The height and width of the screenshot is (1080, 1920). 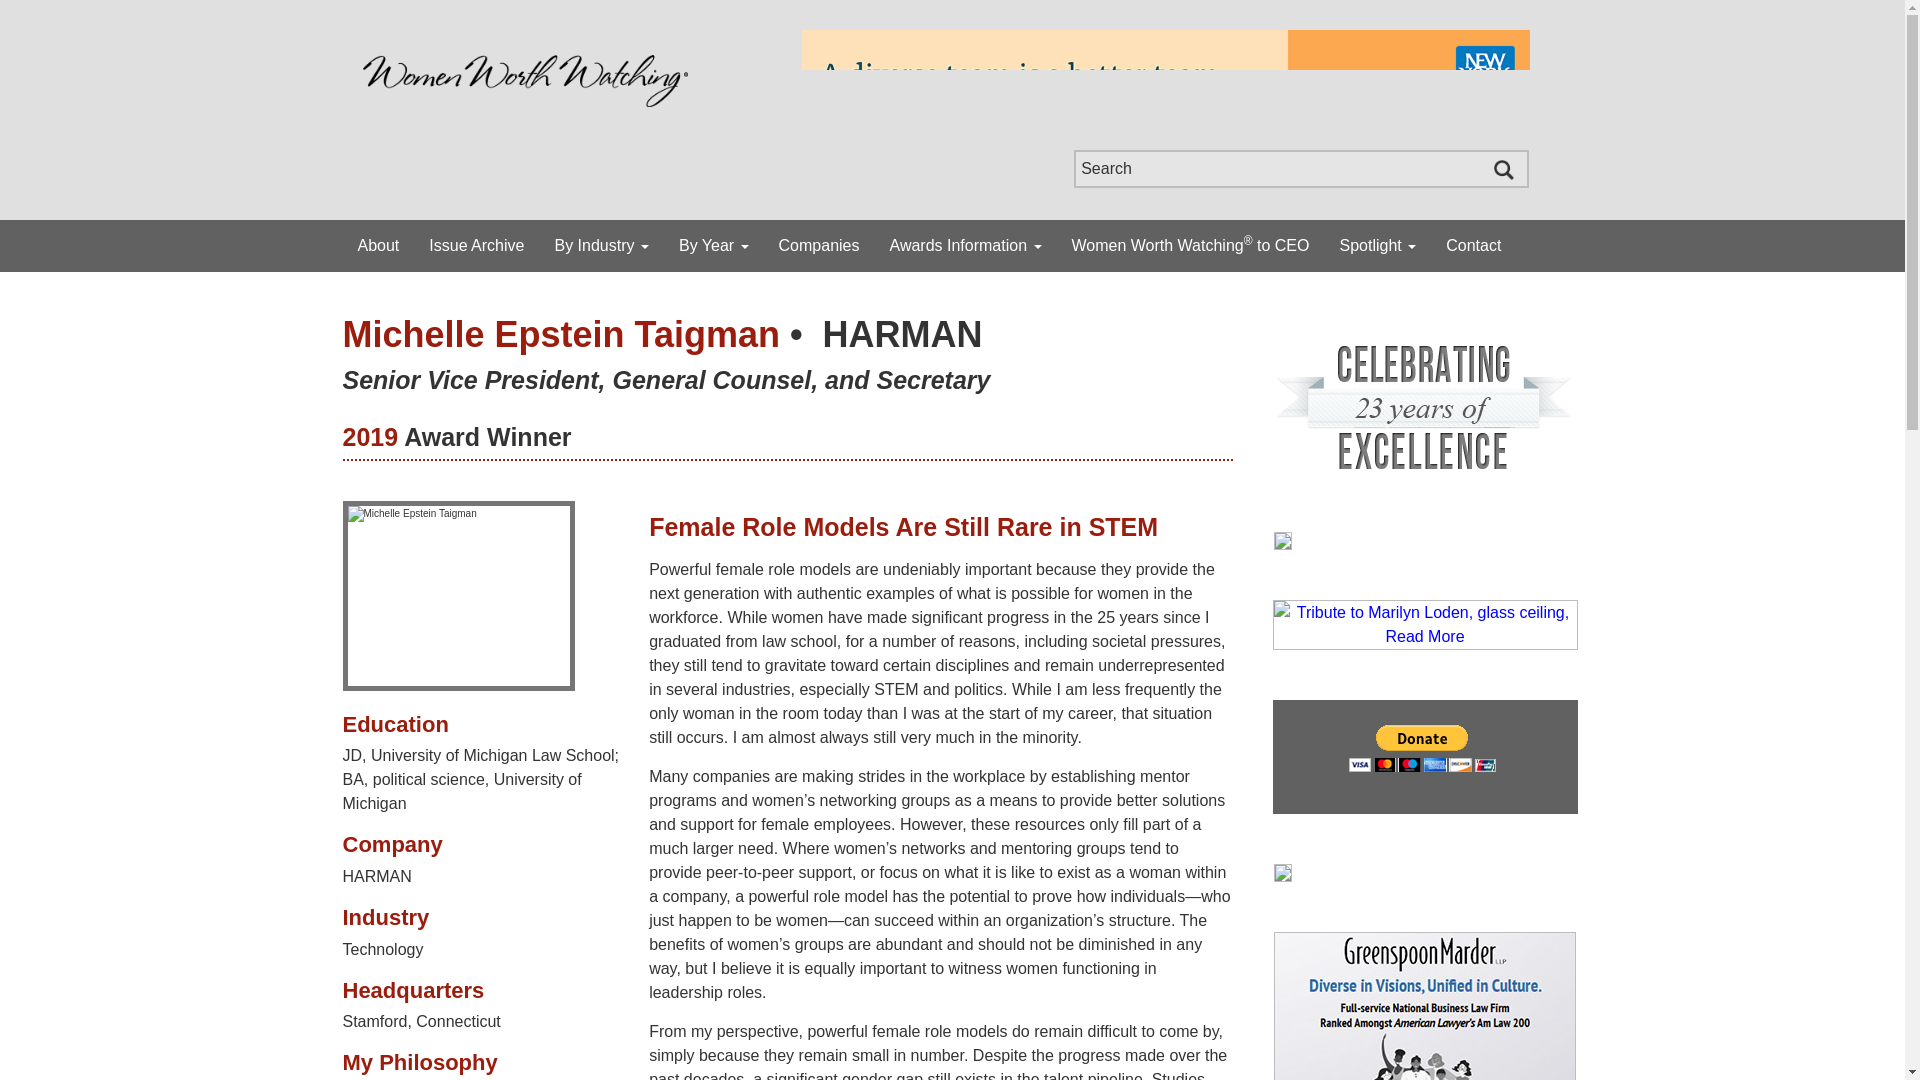 What do you see at coordinates (378, 246) in the screenshot?
I see `About` at bounding box center [378, 246].